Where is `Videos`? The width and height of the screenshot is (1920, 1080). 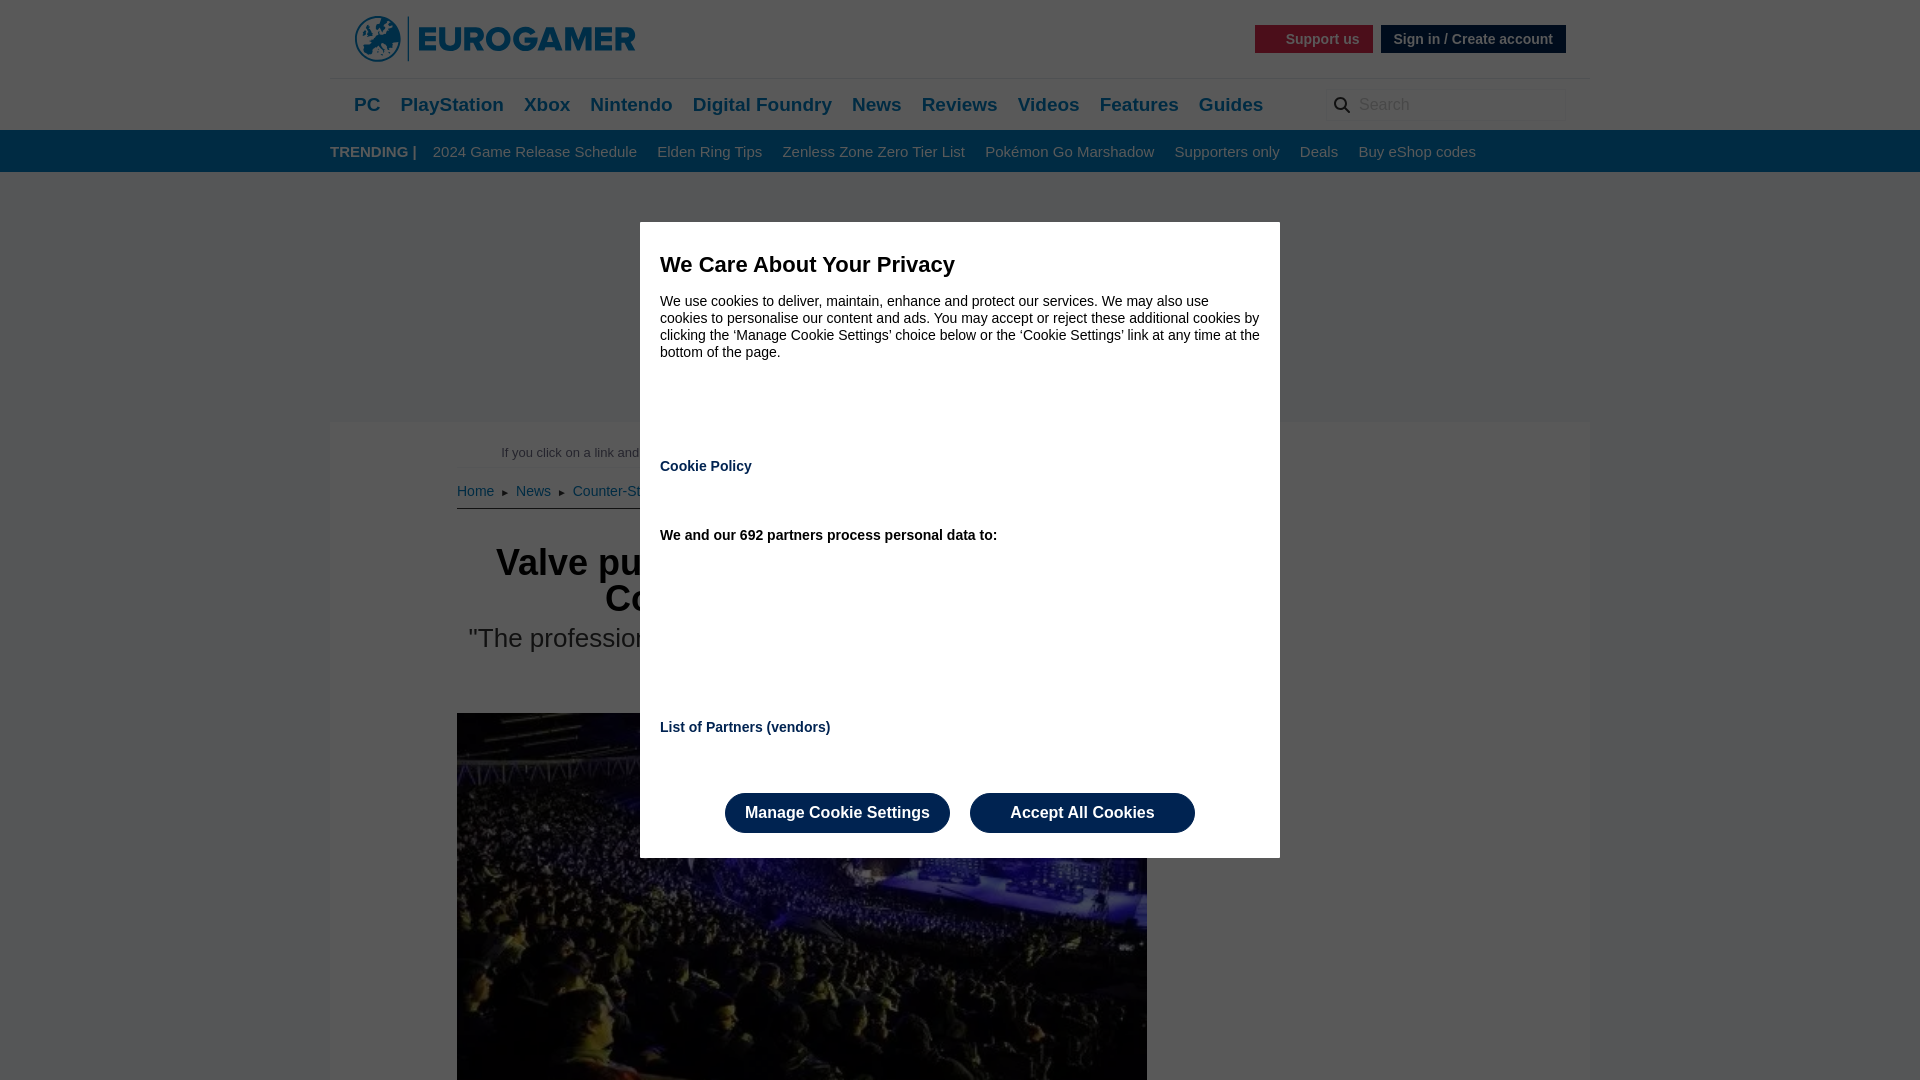
Videos is located at coordinates (1048, 104).